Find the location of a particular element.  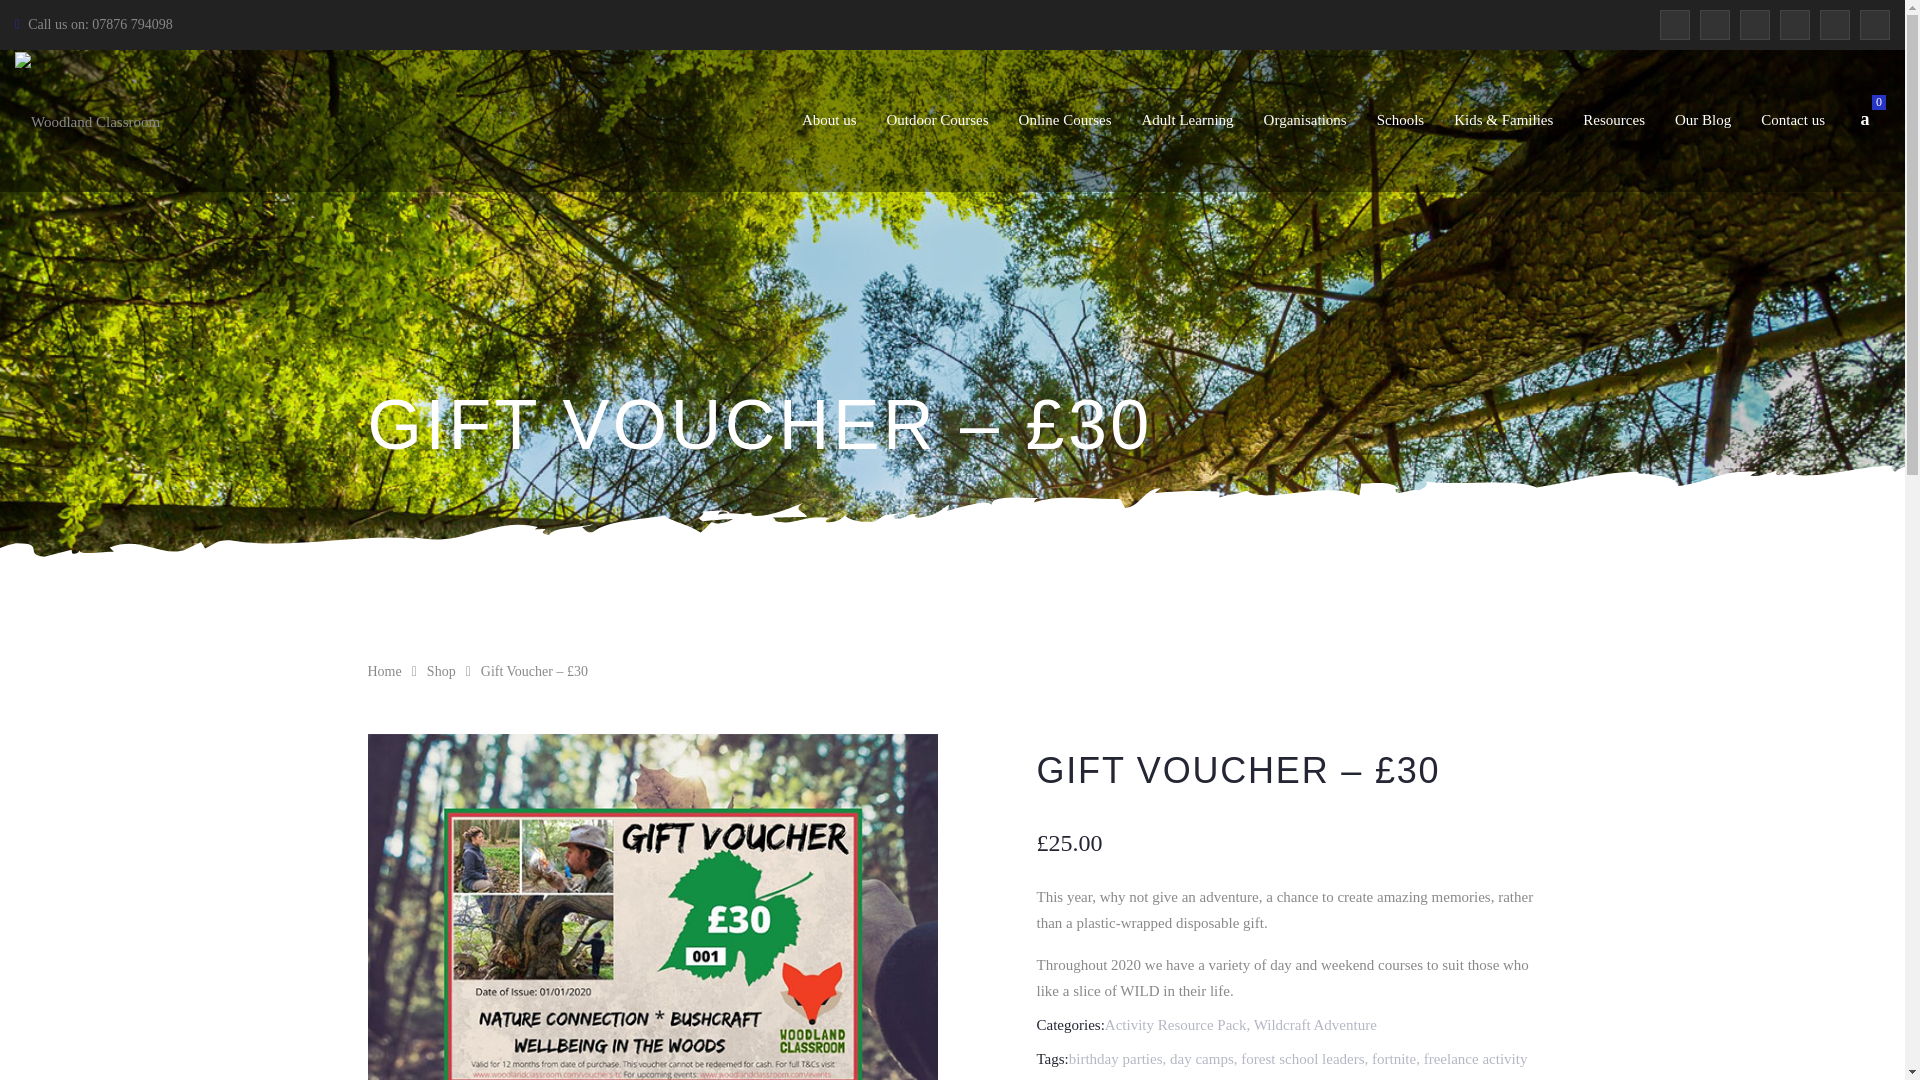

Pinterest is located at coordinates (1754, 24).